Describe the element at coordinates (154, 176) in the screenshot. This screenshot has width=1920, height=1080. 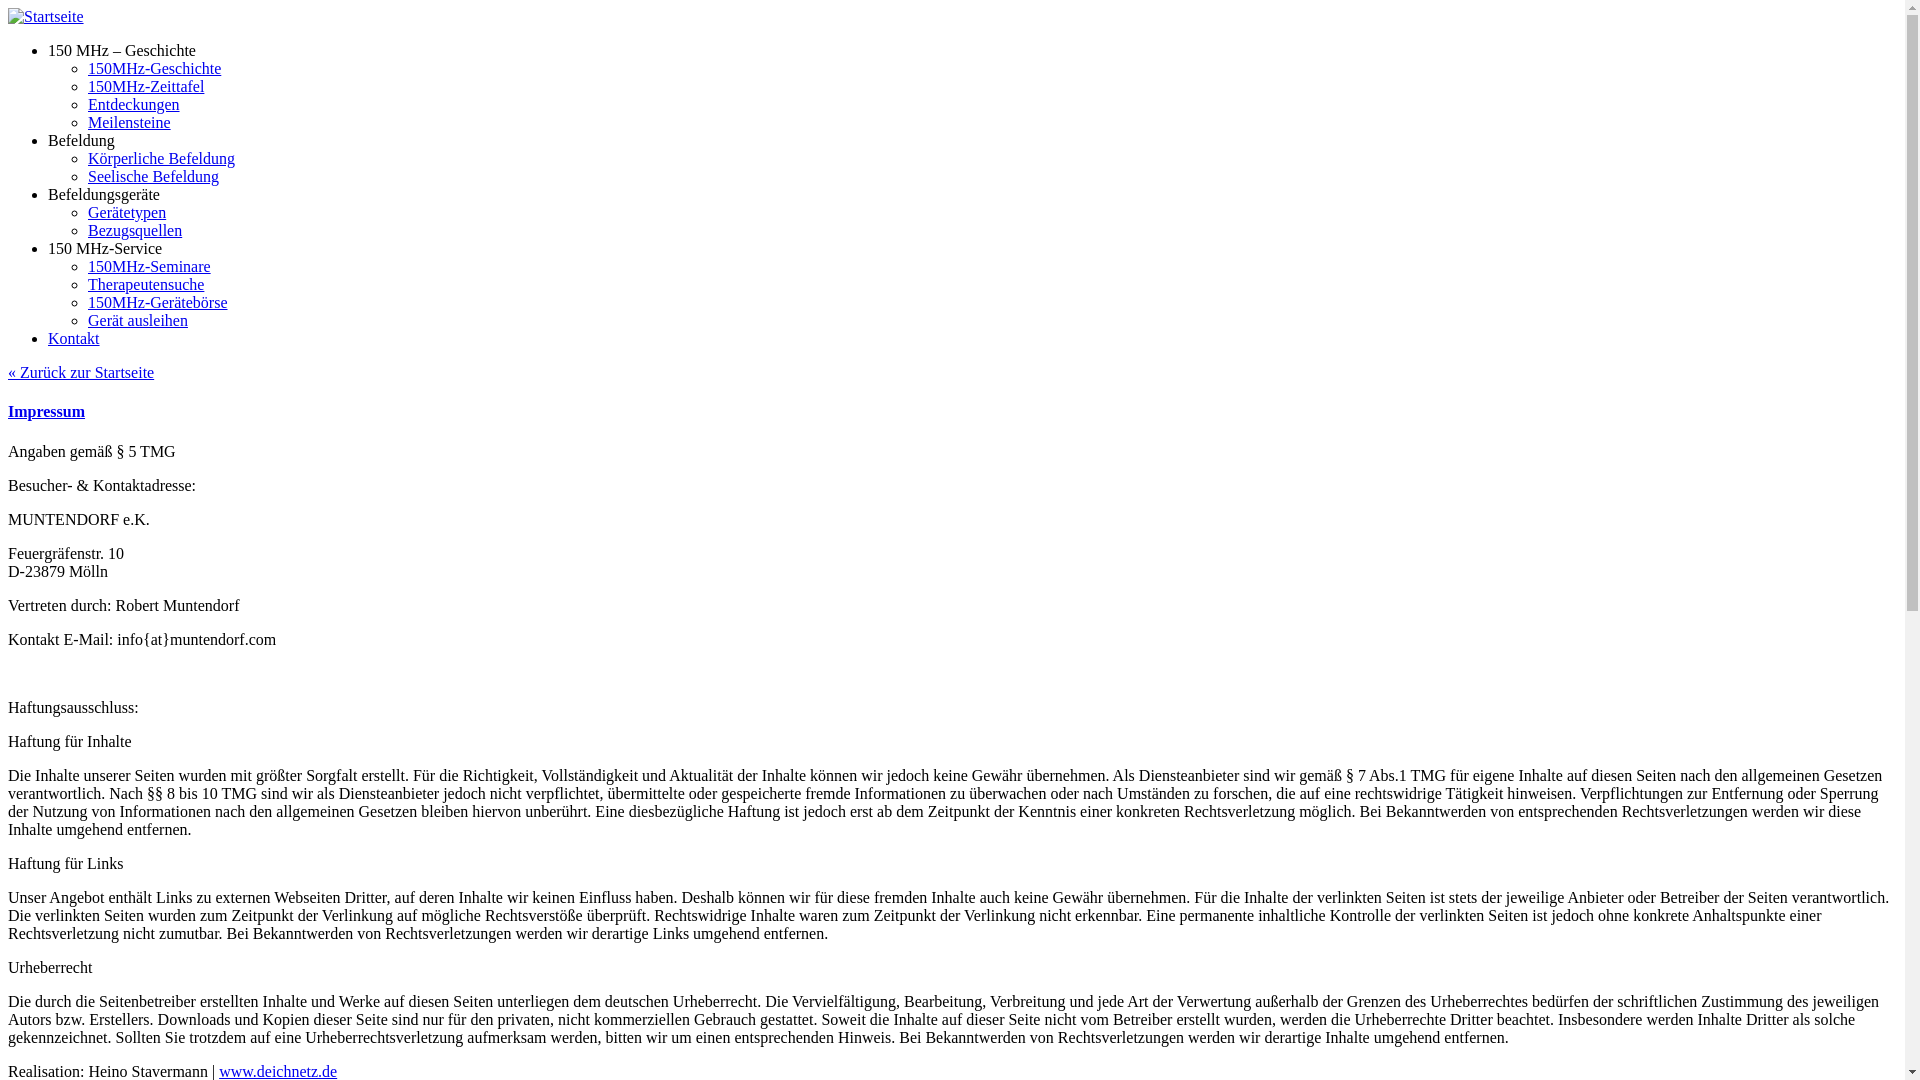
I see `Seelische Befeldung` at that location.